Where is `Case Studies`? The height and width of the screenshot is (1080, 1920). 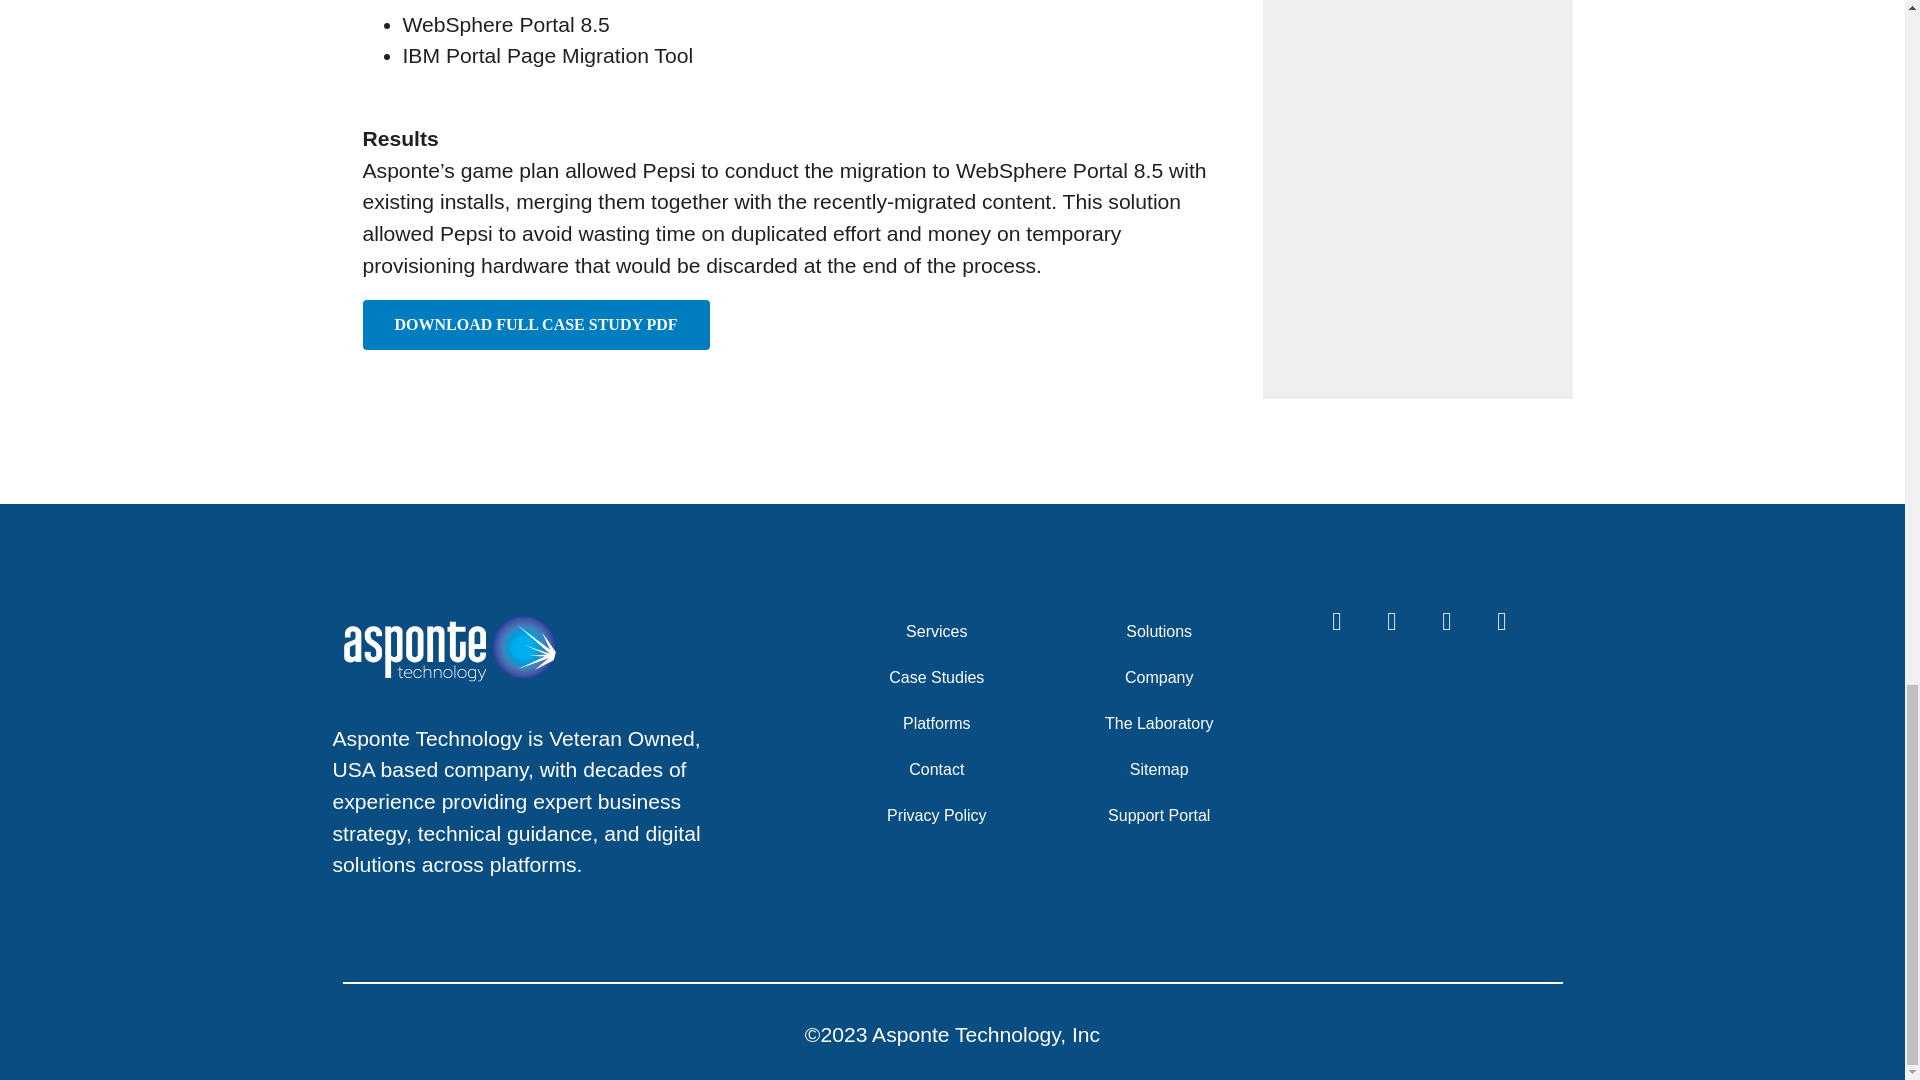 Case Studies is located at coordinates (946, 677).